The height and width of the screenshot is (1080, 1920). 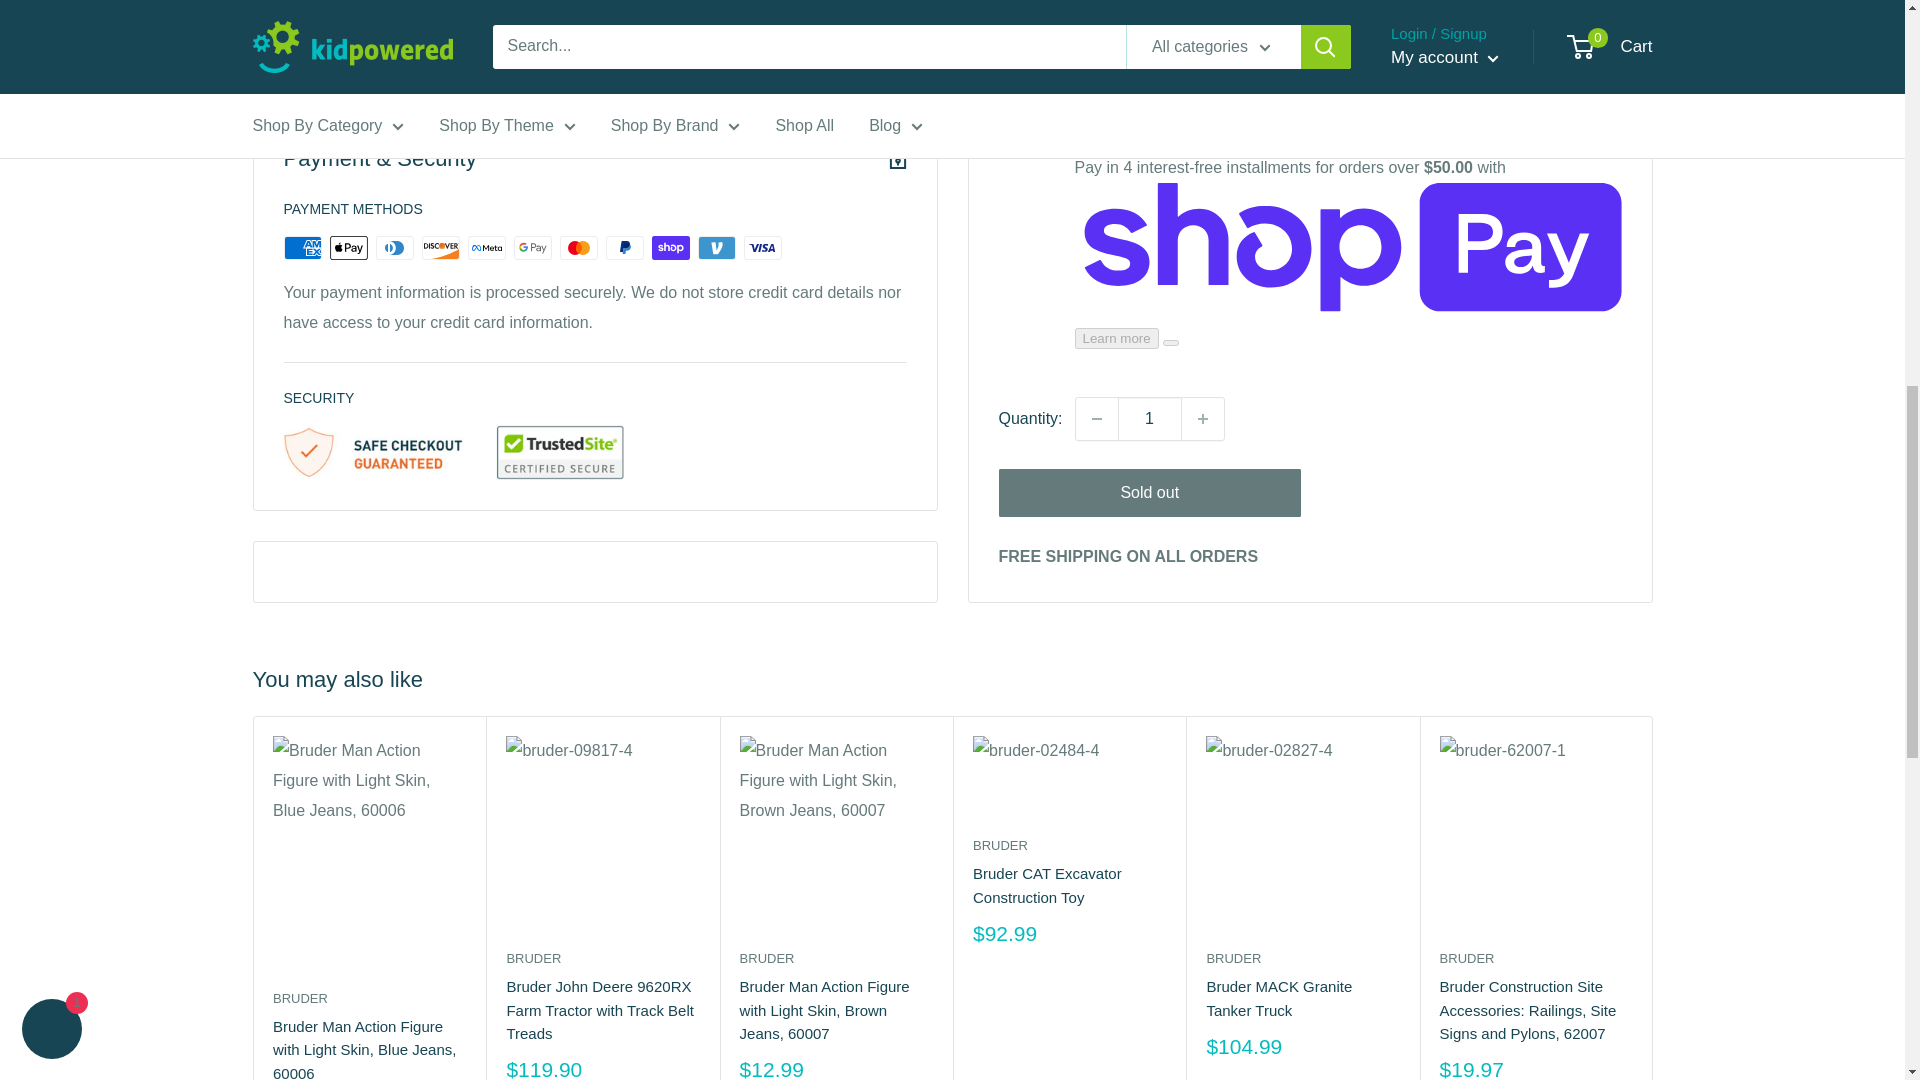 I want to click on 1, so click(x=1150, y=65).